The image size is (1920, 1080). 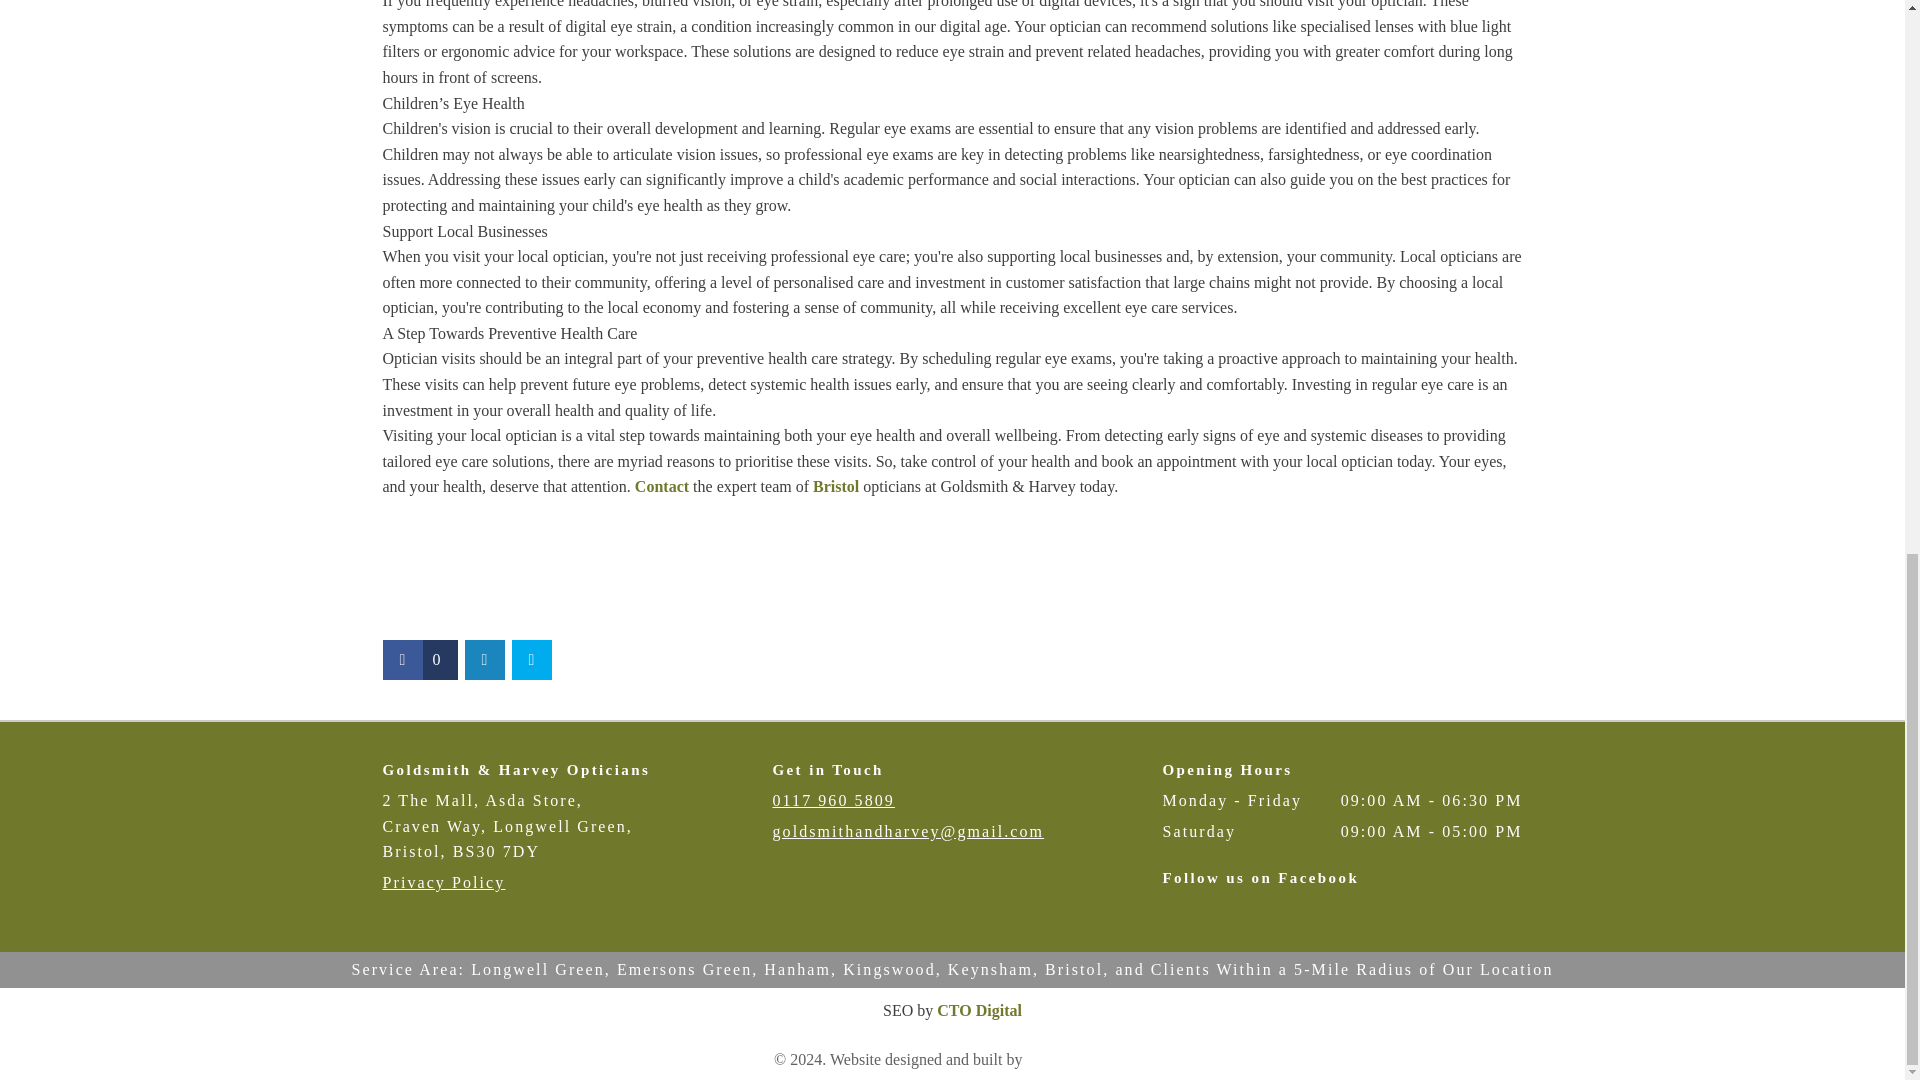 I want to click on Contact, so click(x=662, y=486).